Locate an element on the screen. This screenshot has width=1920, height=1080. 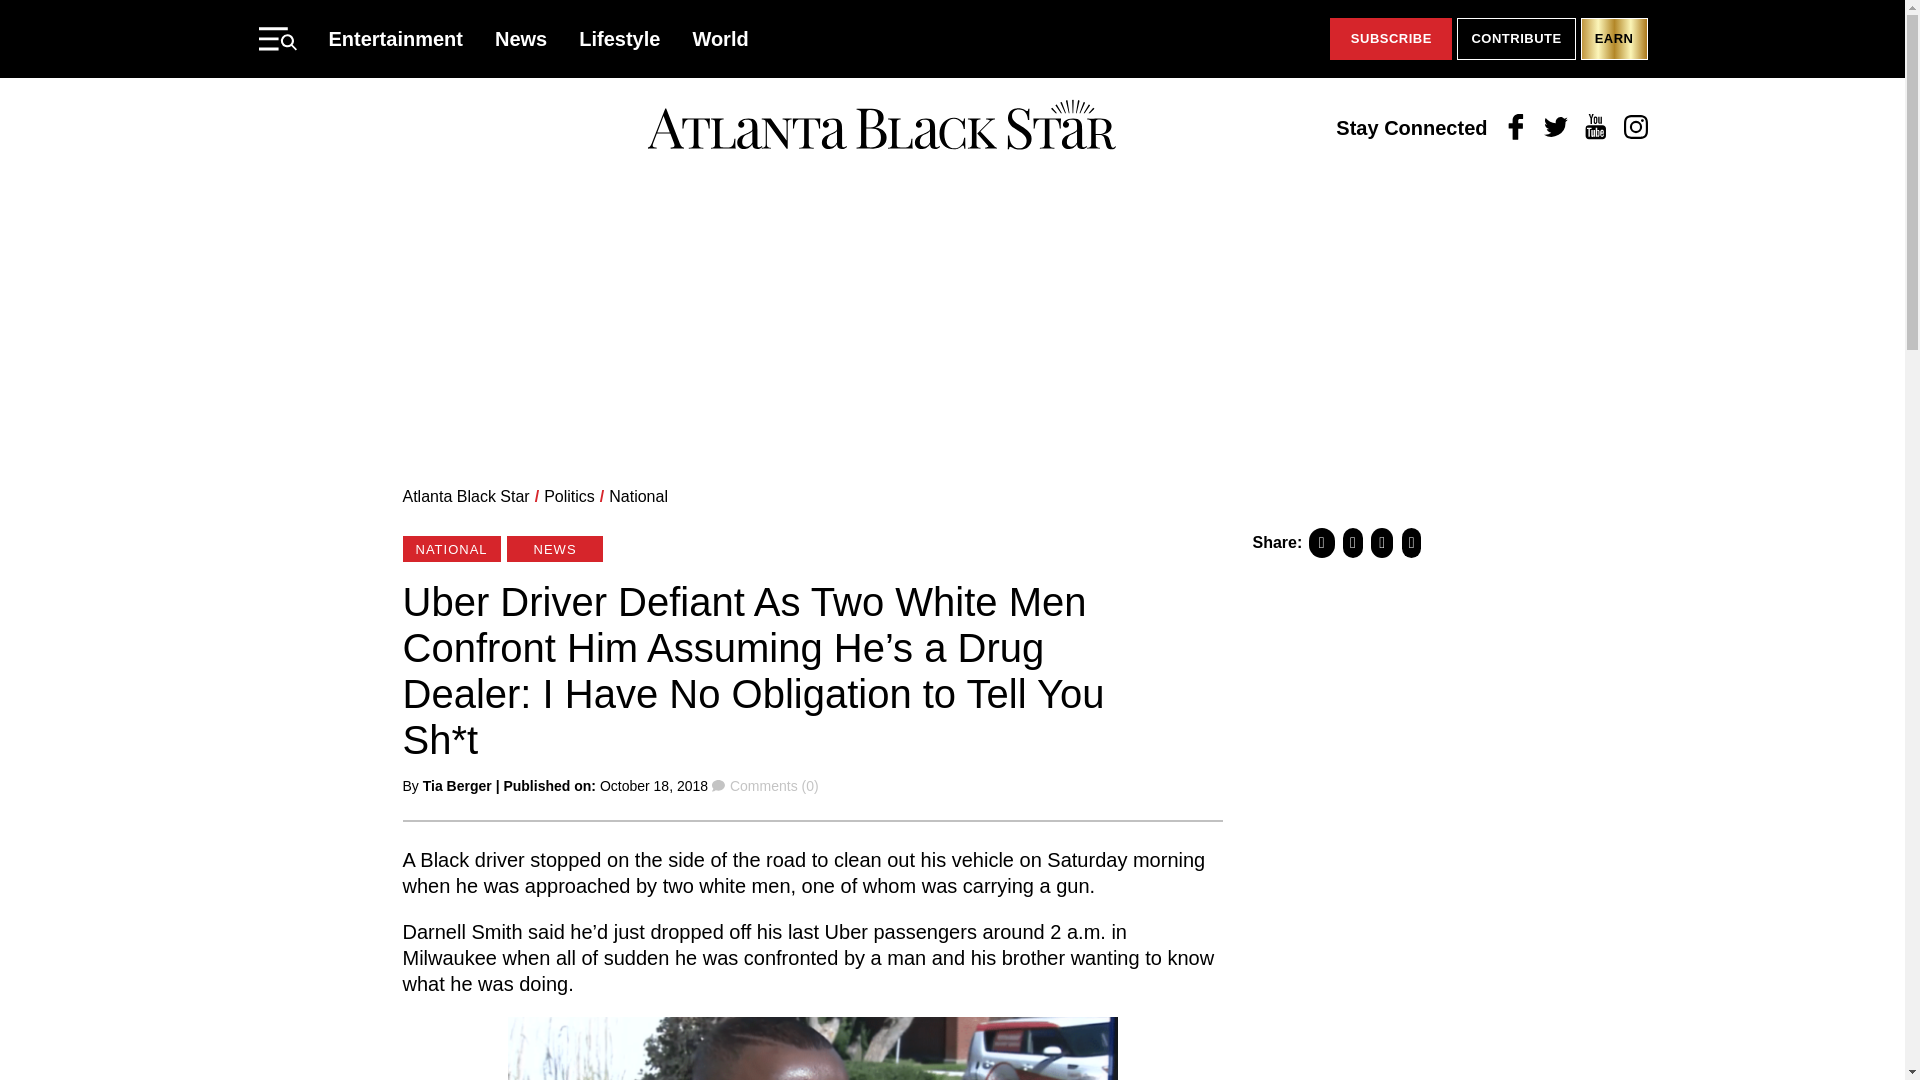
Go to the Politics Category archives. is located at coordinates (569, 496).